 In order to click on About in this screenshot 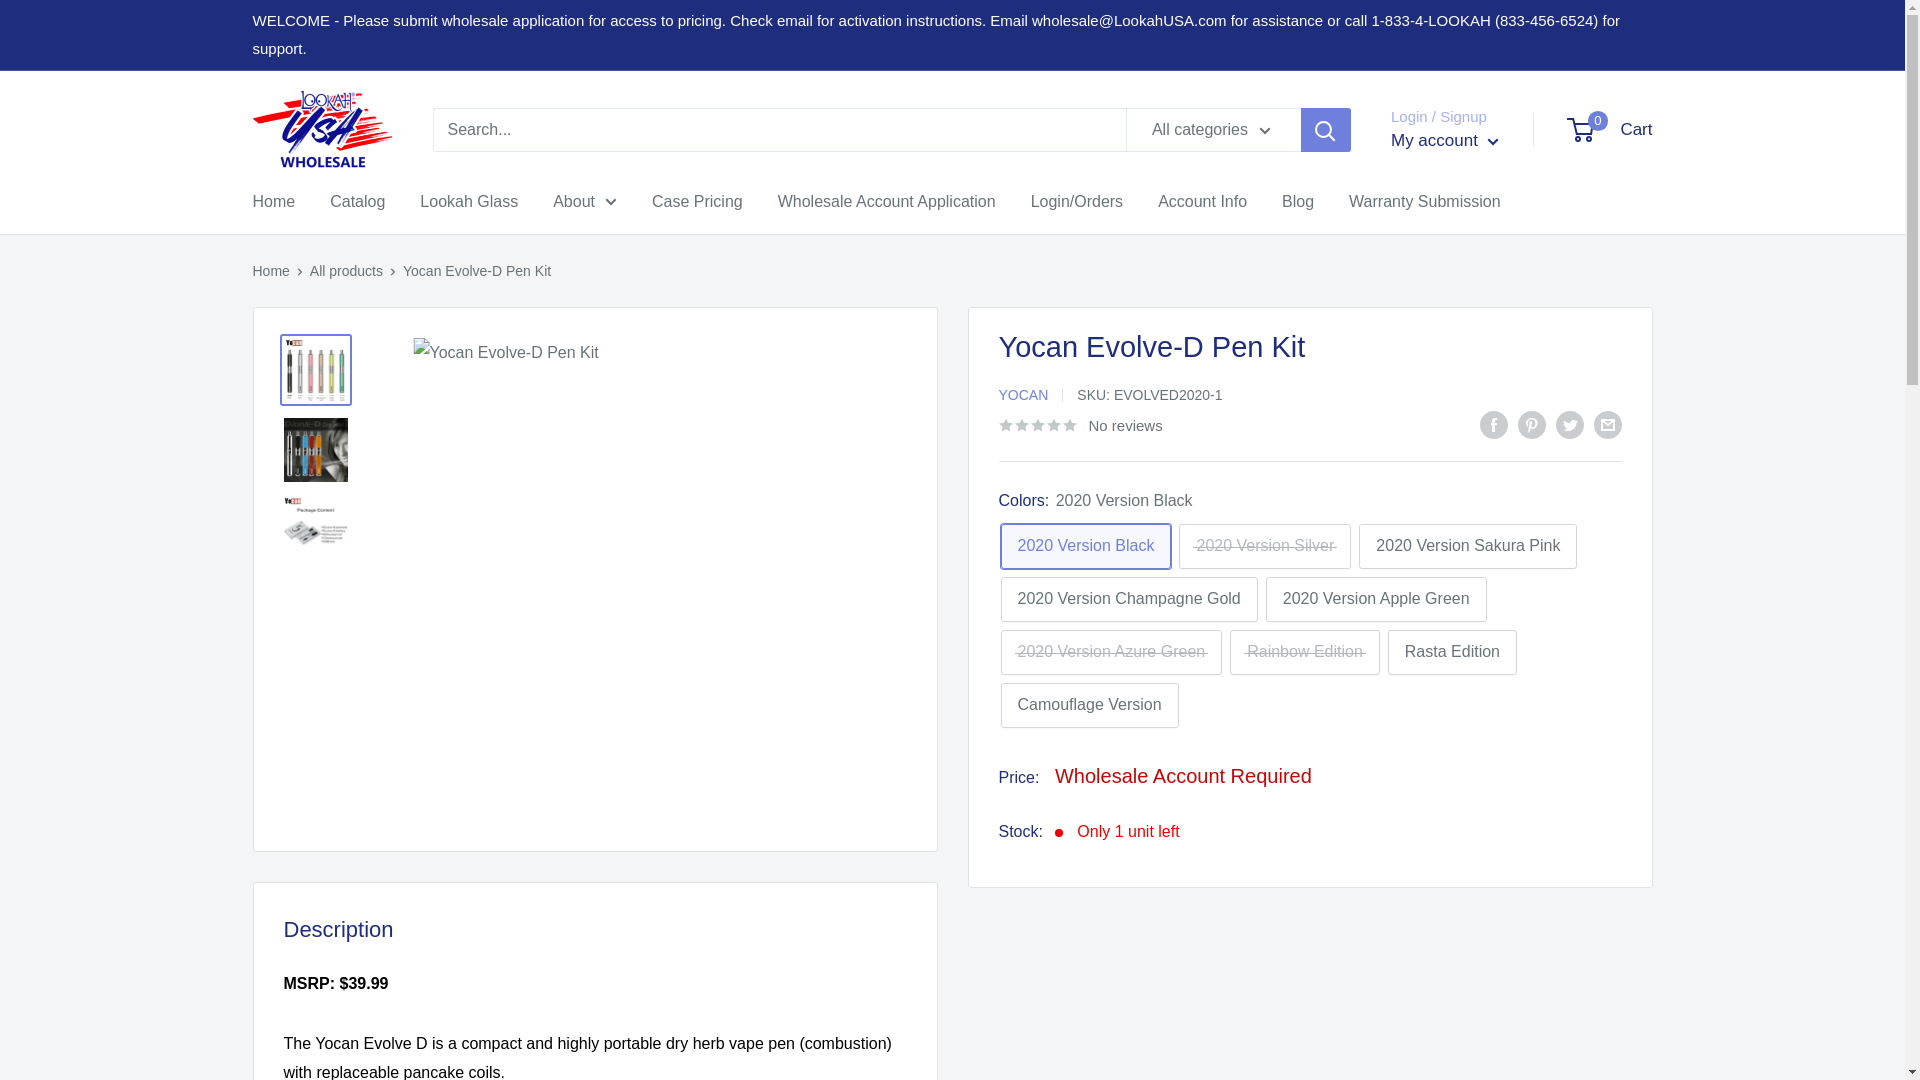, I will do `click(1305, 652)`.